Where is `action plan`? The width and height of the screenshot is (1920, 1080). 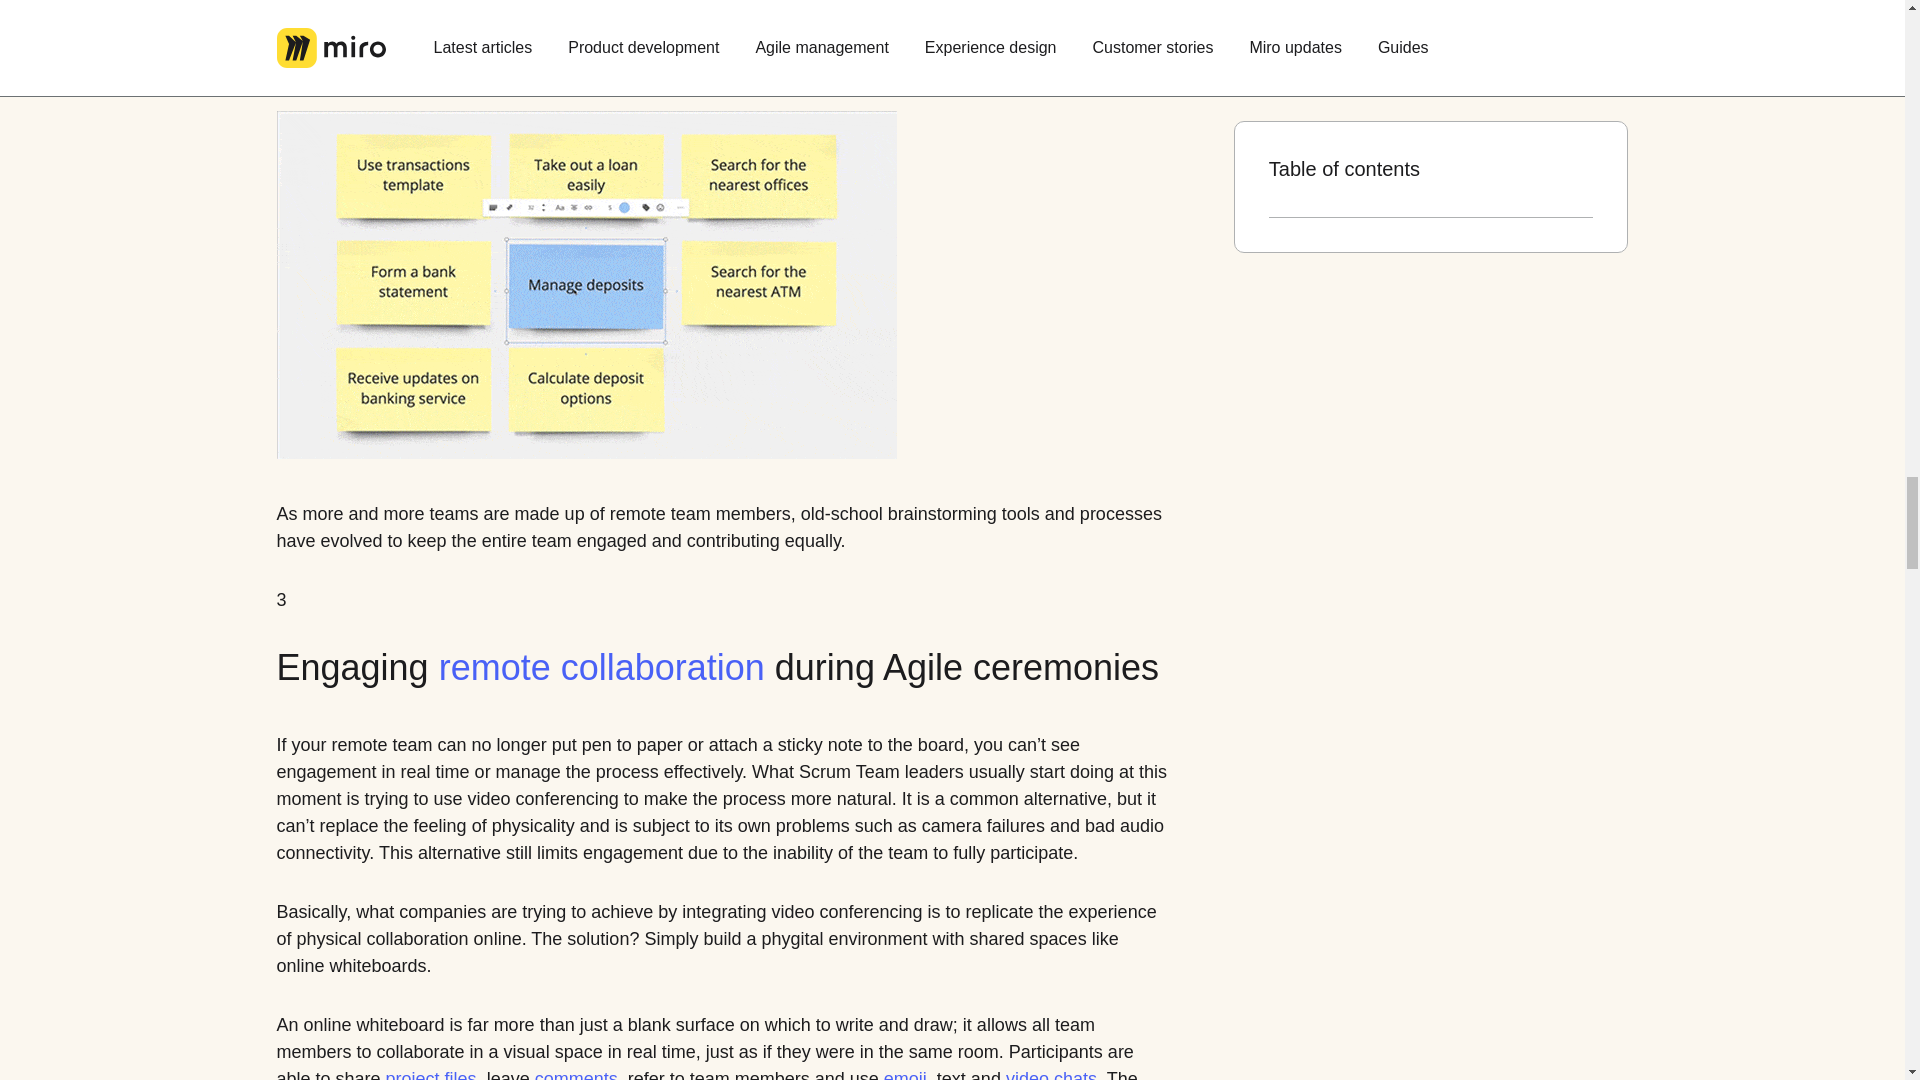 action plan is located at coordinates (382, 12).